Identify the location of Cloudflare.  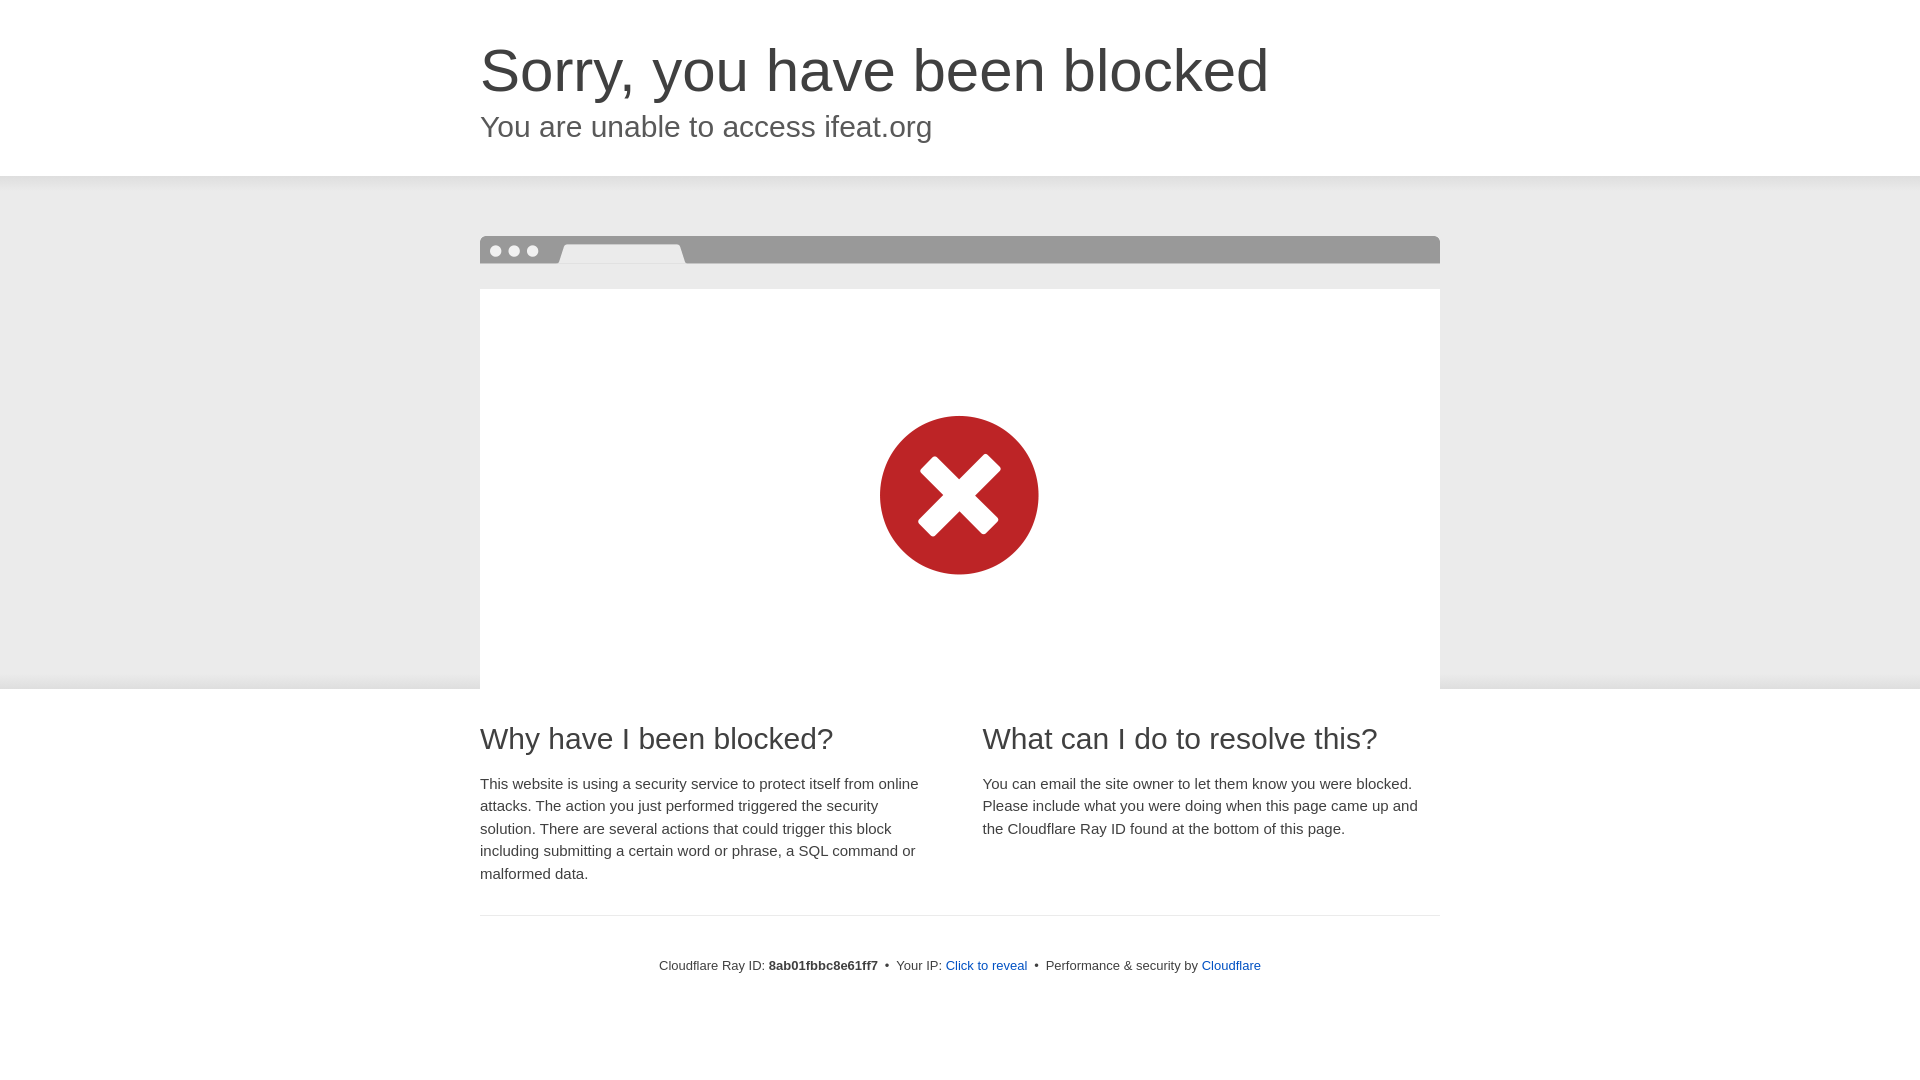
(1231, 965).